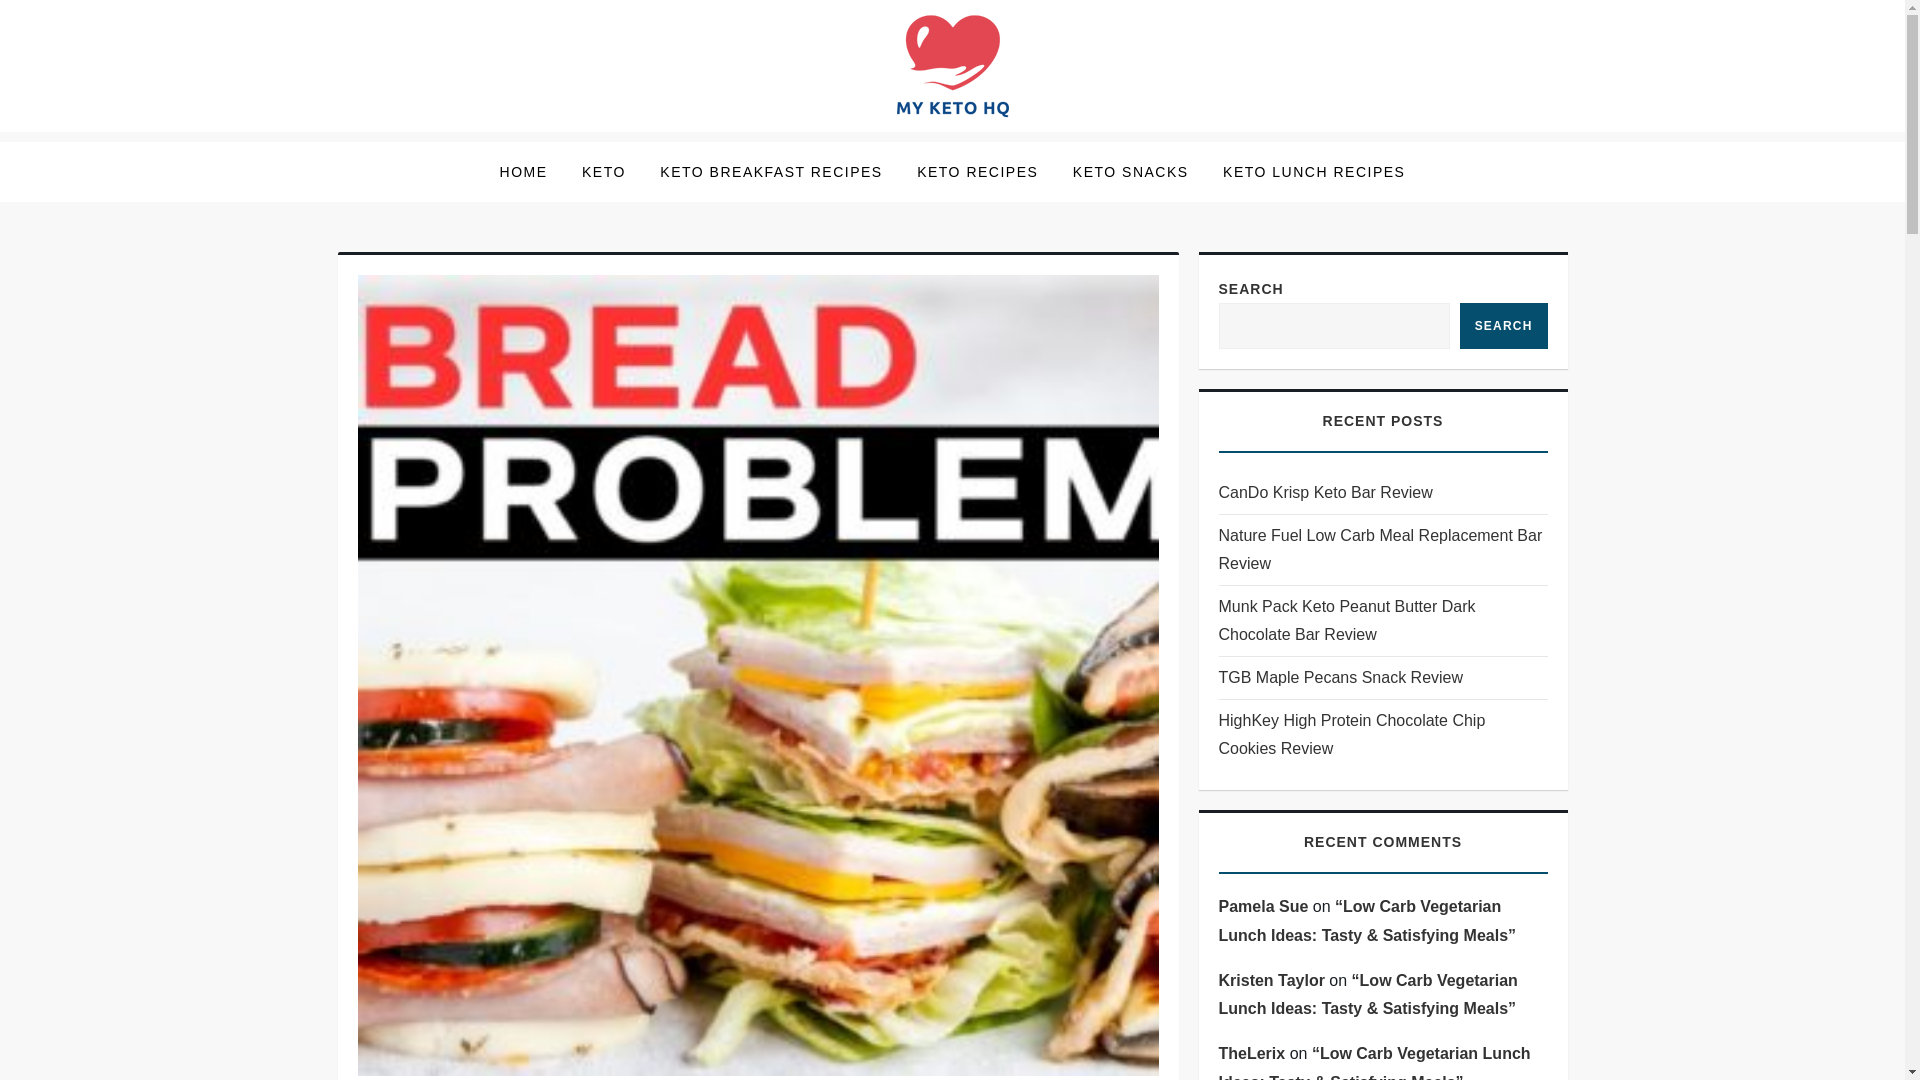 This screenshot has width=1920, height=1080. What do you see at coordinates (1382, 734) in the screenshot?
I see `HighKey High Protein Chocolate Chip Cookies Review` at bounding box center [1382, 734].